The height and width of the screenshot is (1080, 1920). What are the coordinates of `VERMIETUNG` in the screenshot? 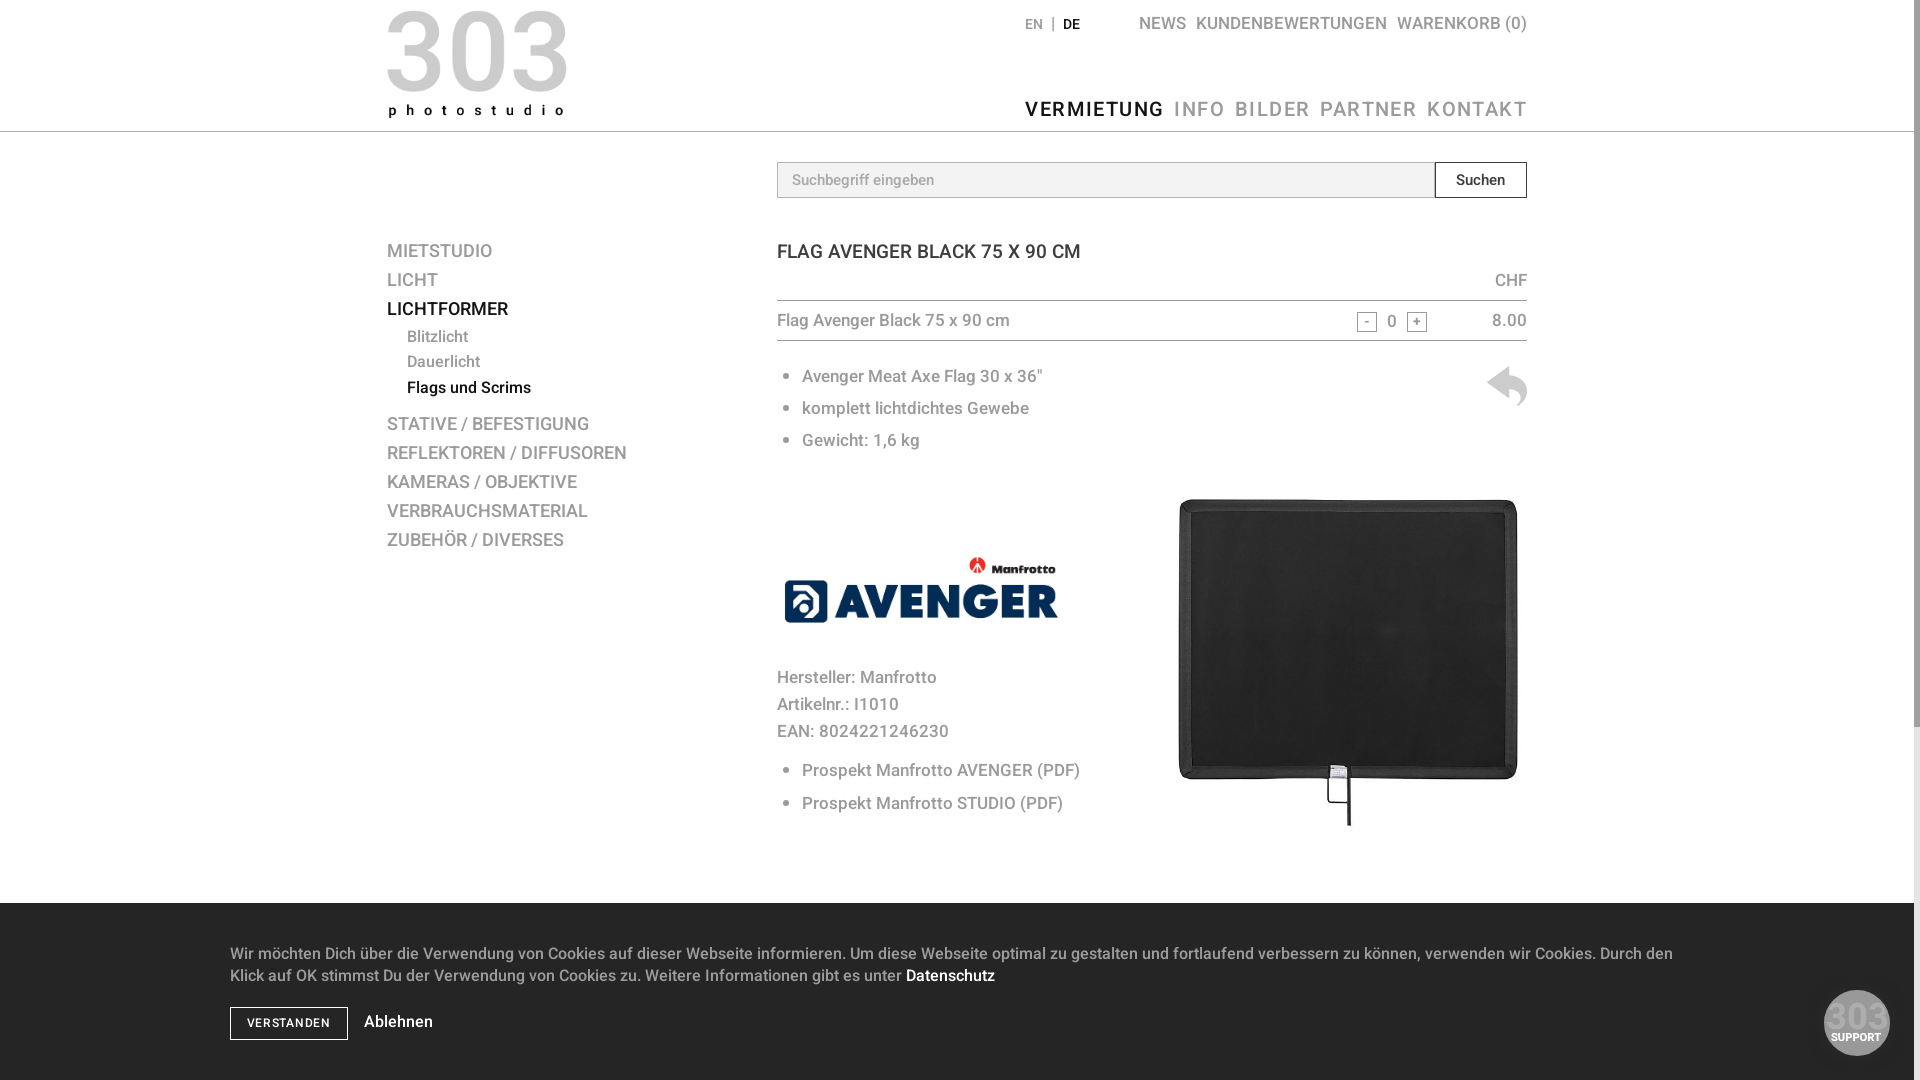 It's located at (1094, 110).